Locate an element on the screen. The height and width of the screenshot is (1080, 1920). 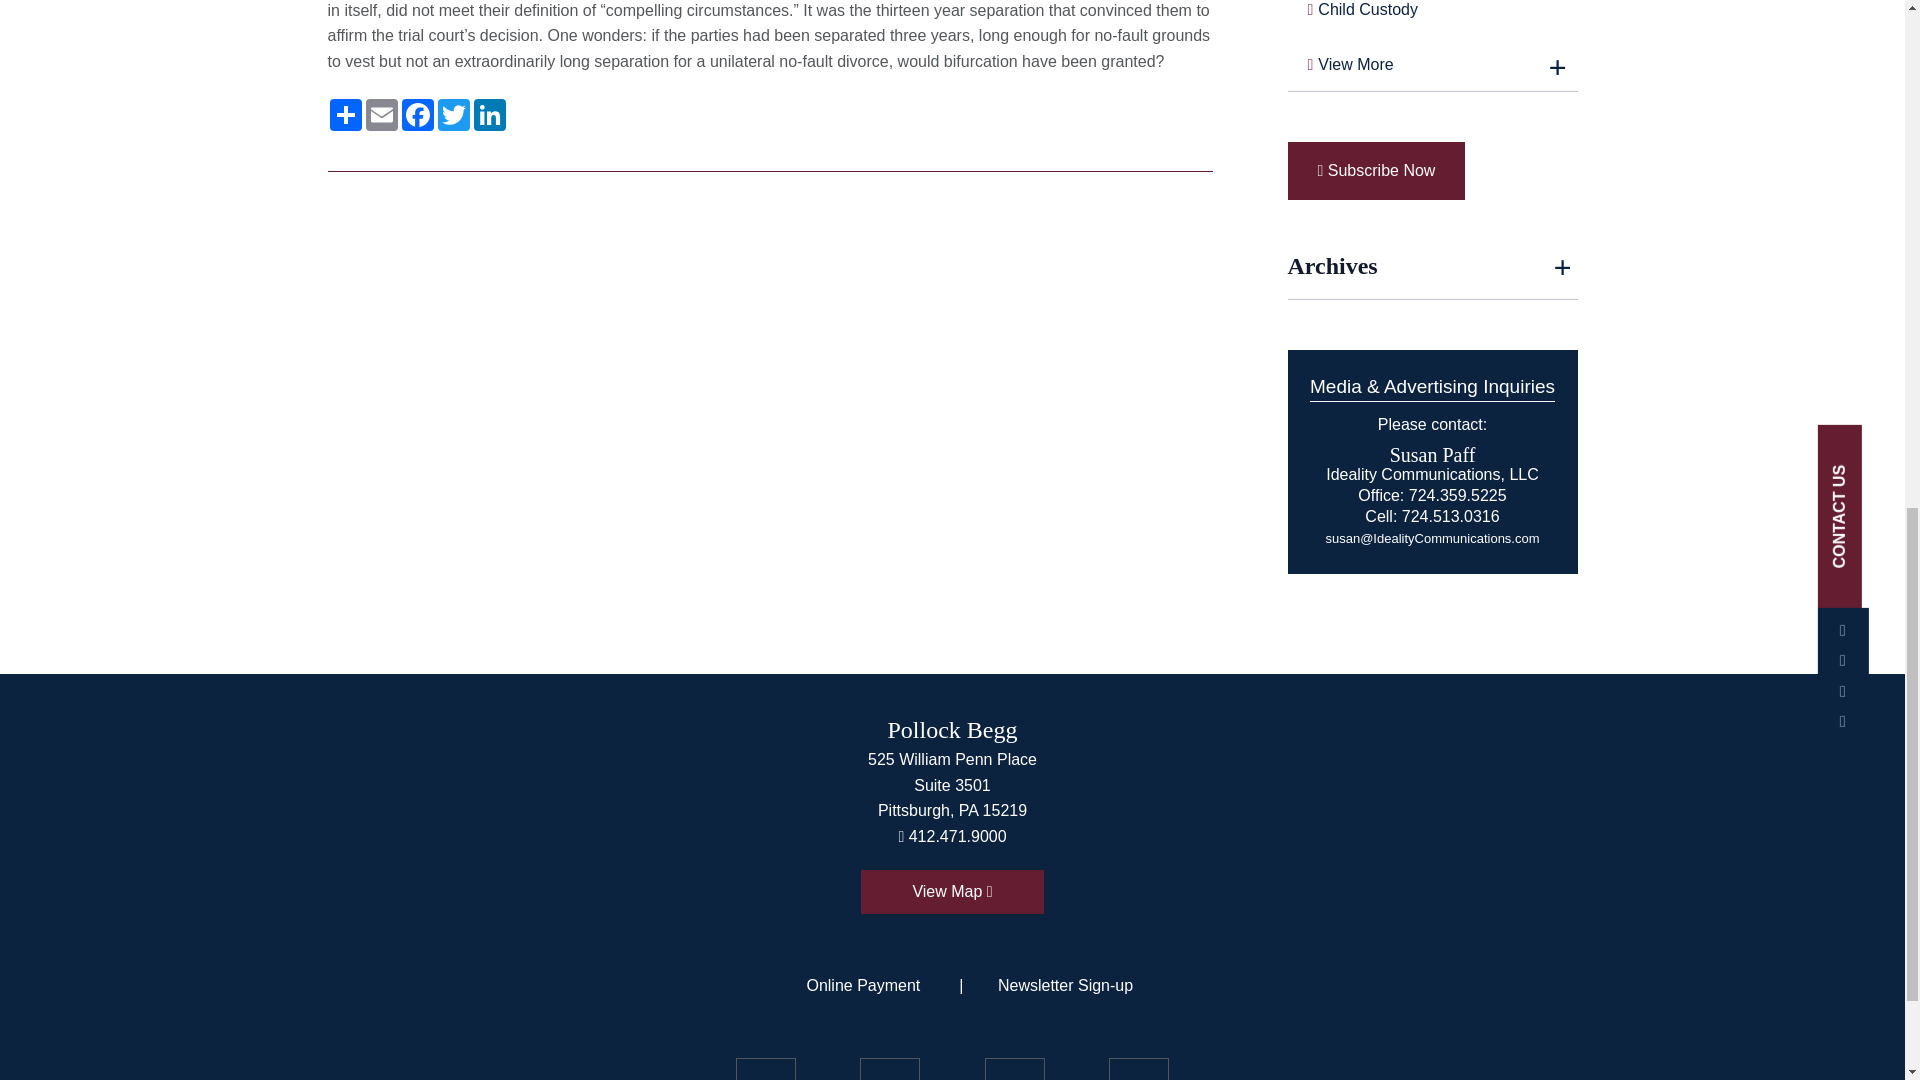
Email is located at coordinates (382, 114).